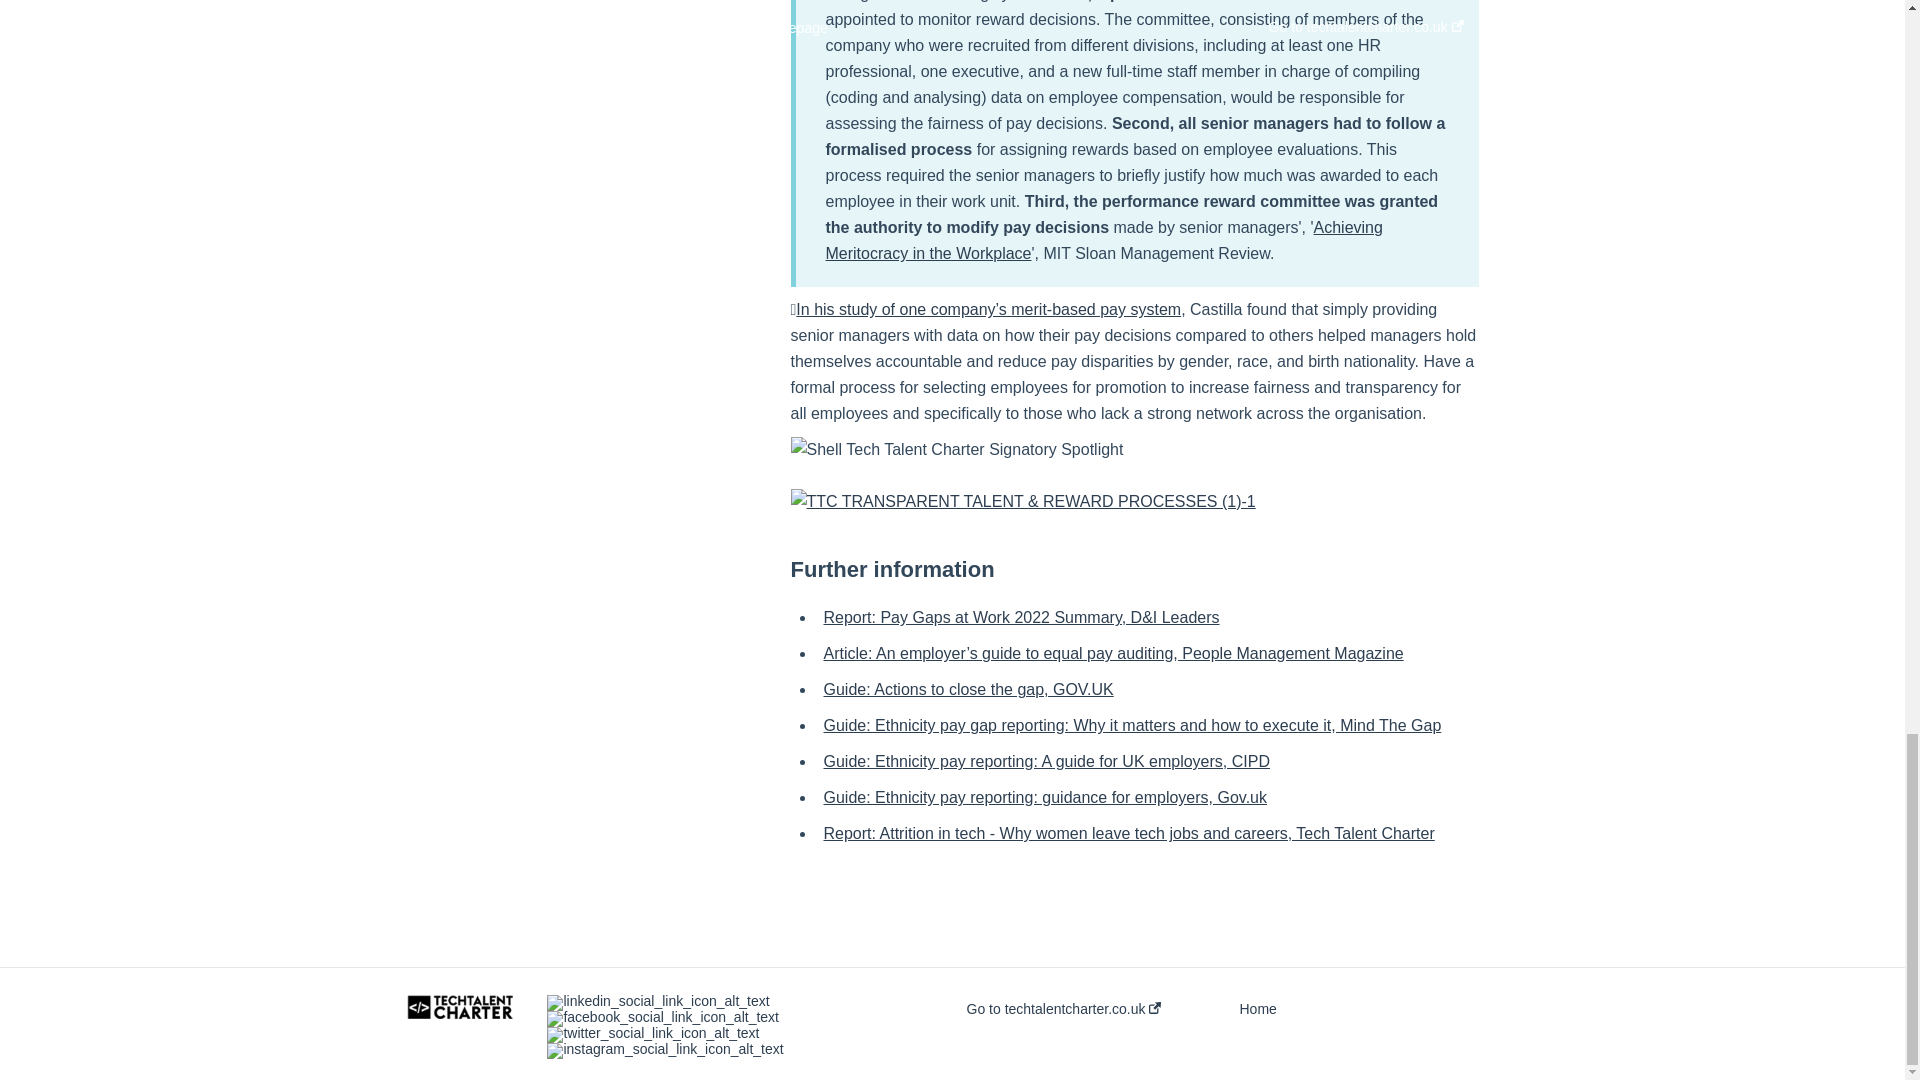  Describe the element at coordinates (968, 689) in the screenshot. I see `Guide: Actions to close the gap, GOV.UK` at that location.